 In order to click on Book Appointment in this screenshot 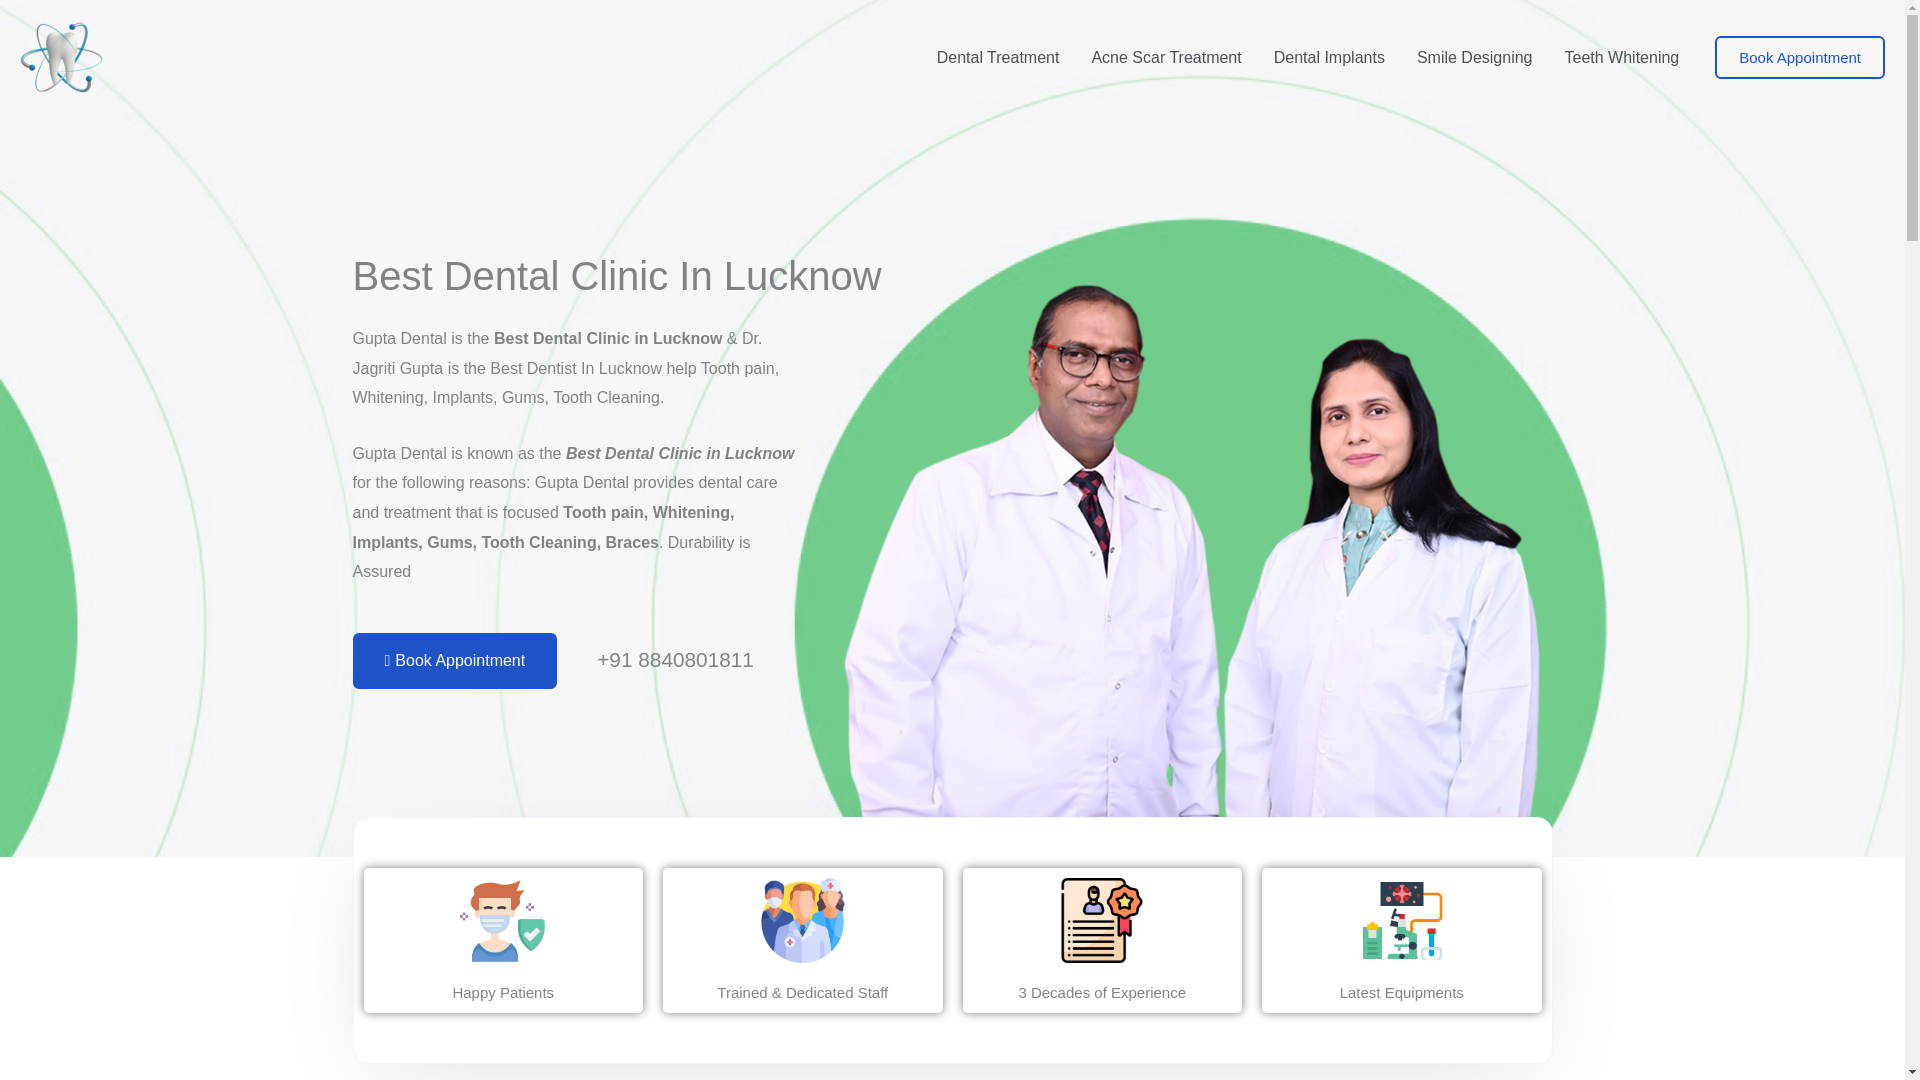, I will do `click(1800, 56)`.